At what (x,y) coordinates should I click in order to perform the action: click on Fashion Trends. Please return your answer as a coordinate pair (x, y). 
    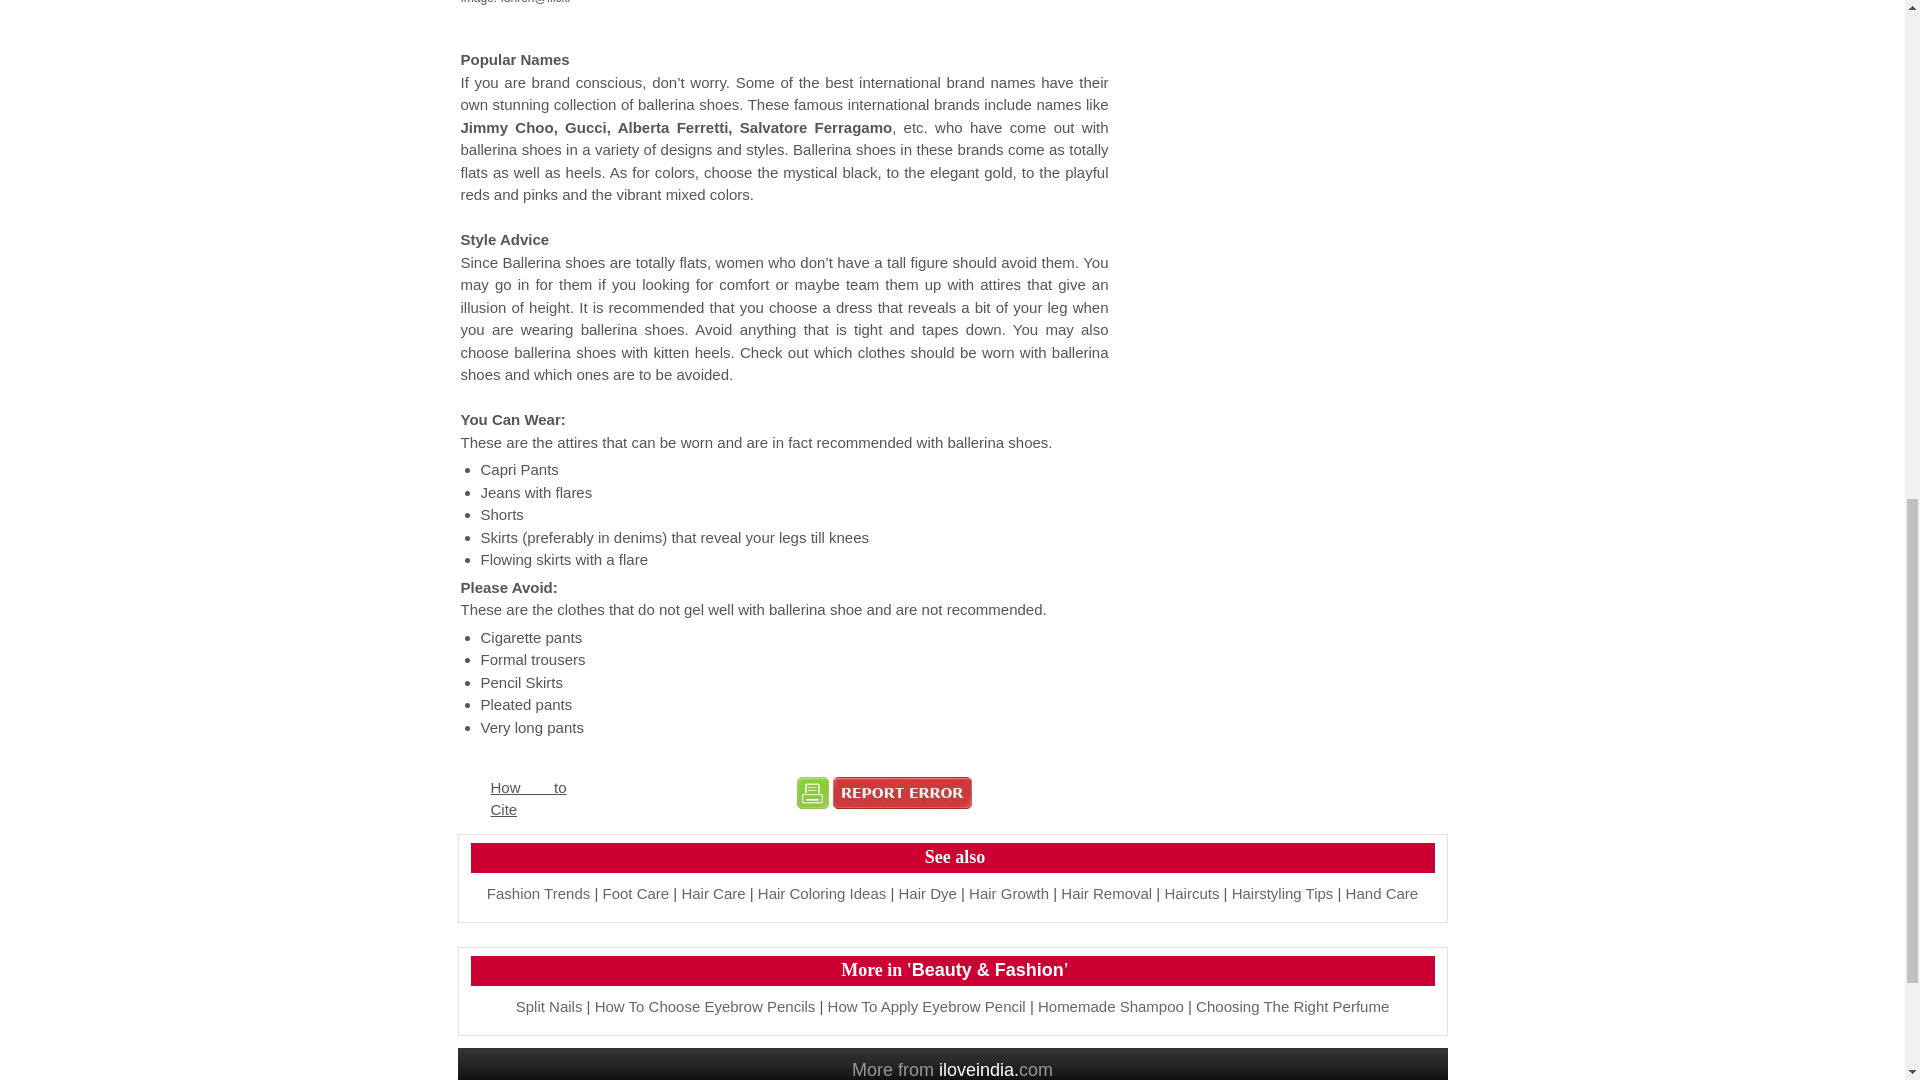
    Looking at the image, I should click on (538, 892).